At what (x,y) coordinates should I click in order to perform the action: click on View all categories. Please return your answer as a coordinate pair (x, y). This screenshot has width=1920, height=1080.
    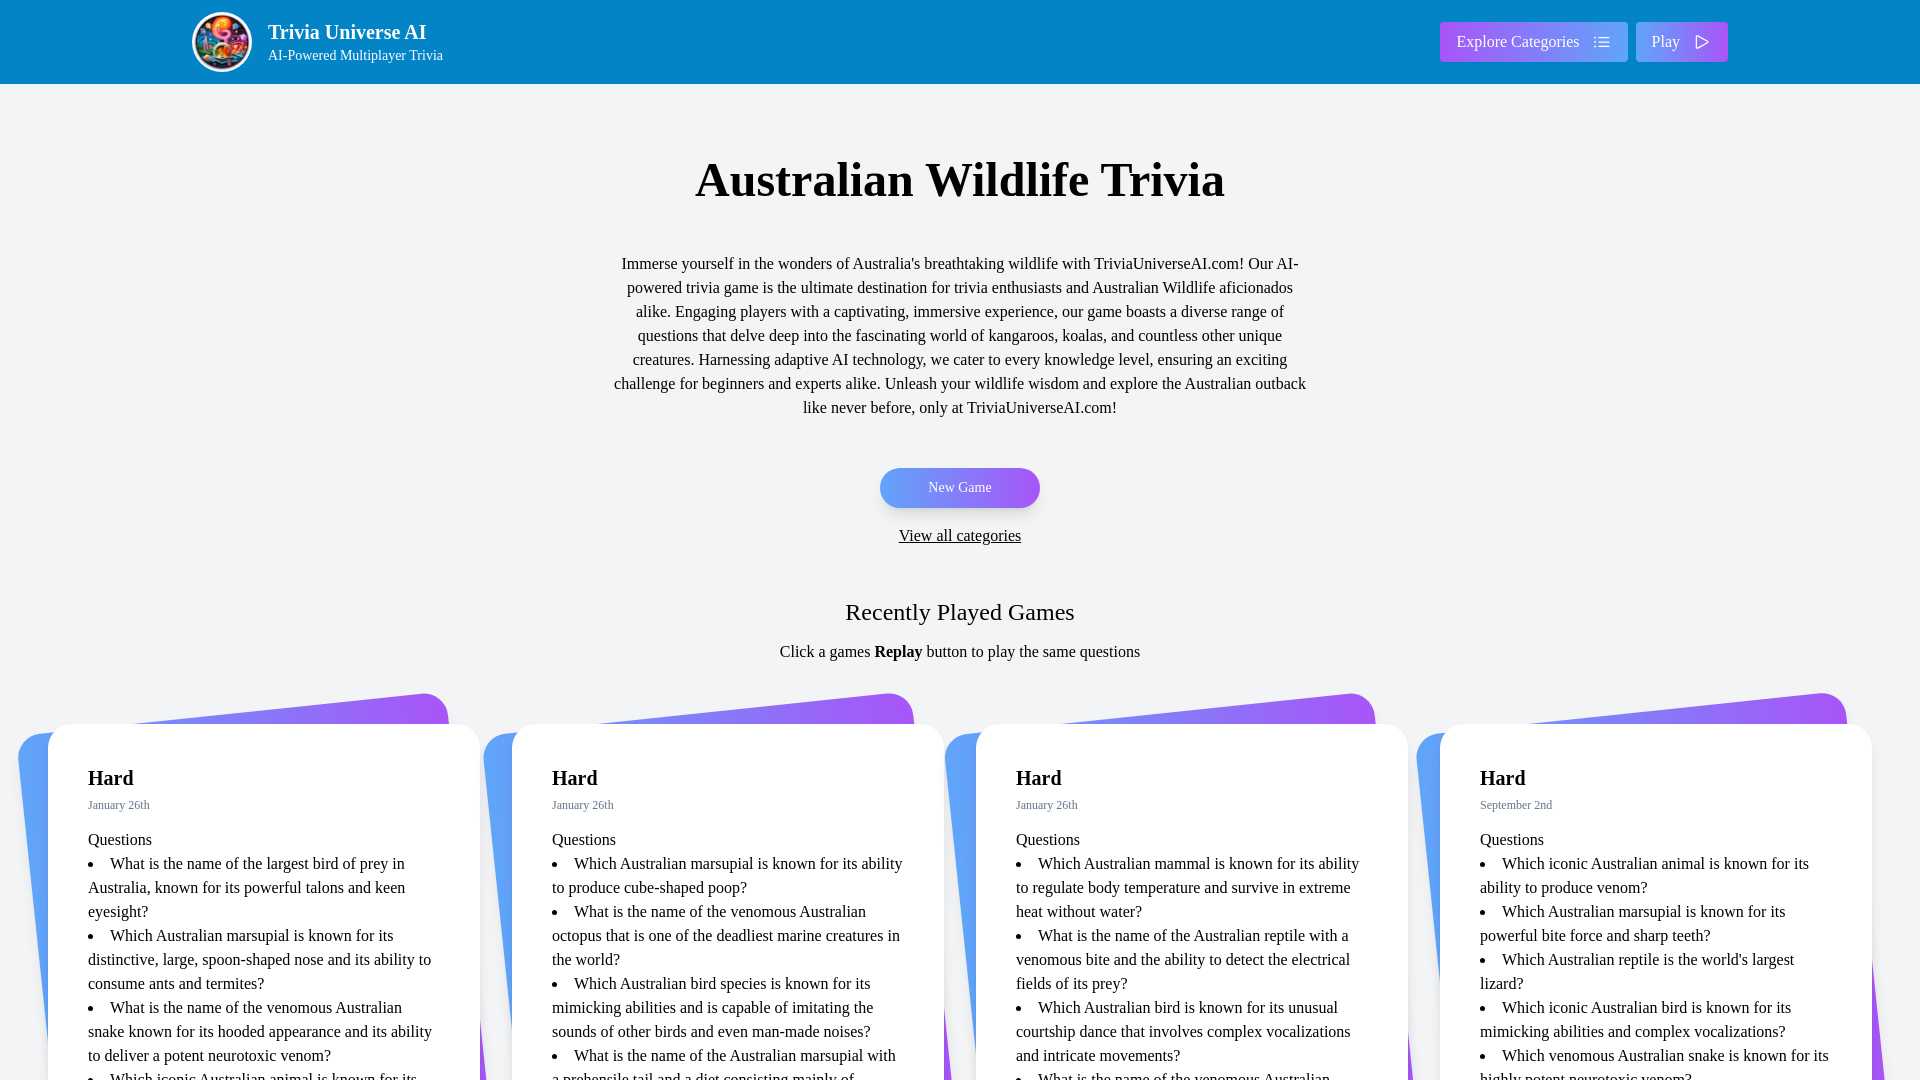
    Looking at the image, I should click on (325, 42).